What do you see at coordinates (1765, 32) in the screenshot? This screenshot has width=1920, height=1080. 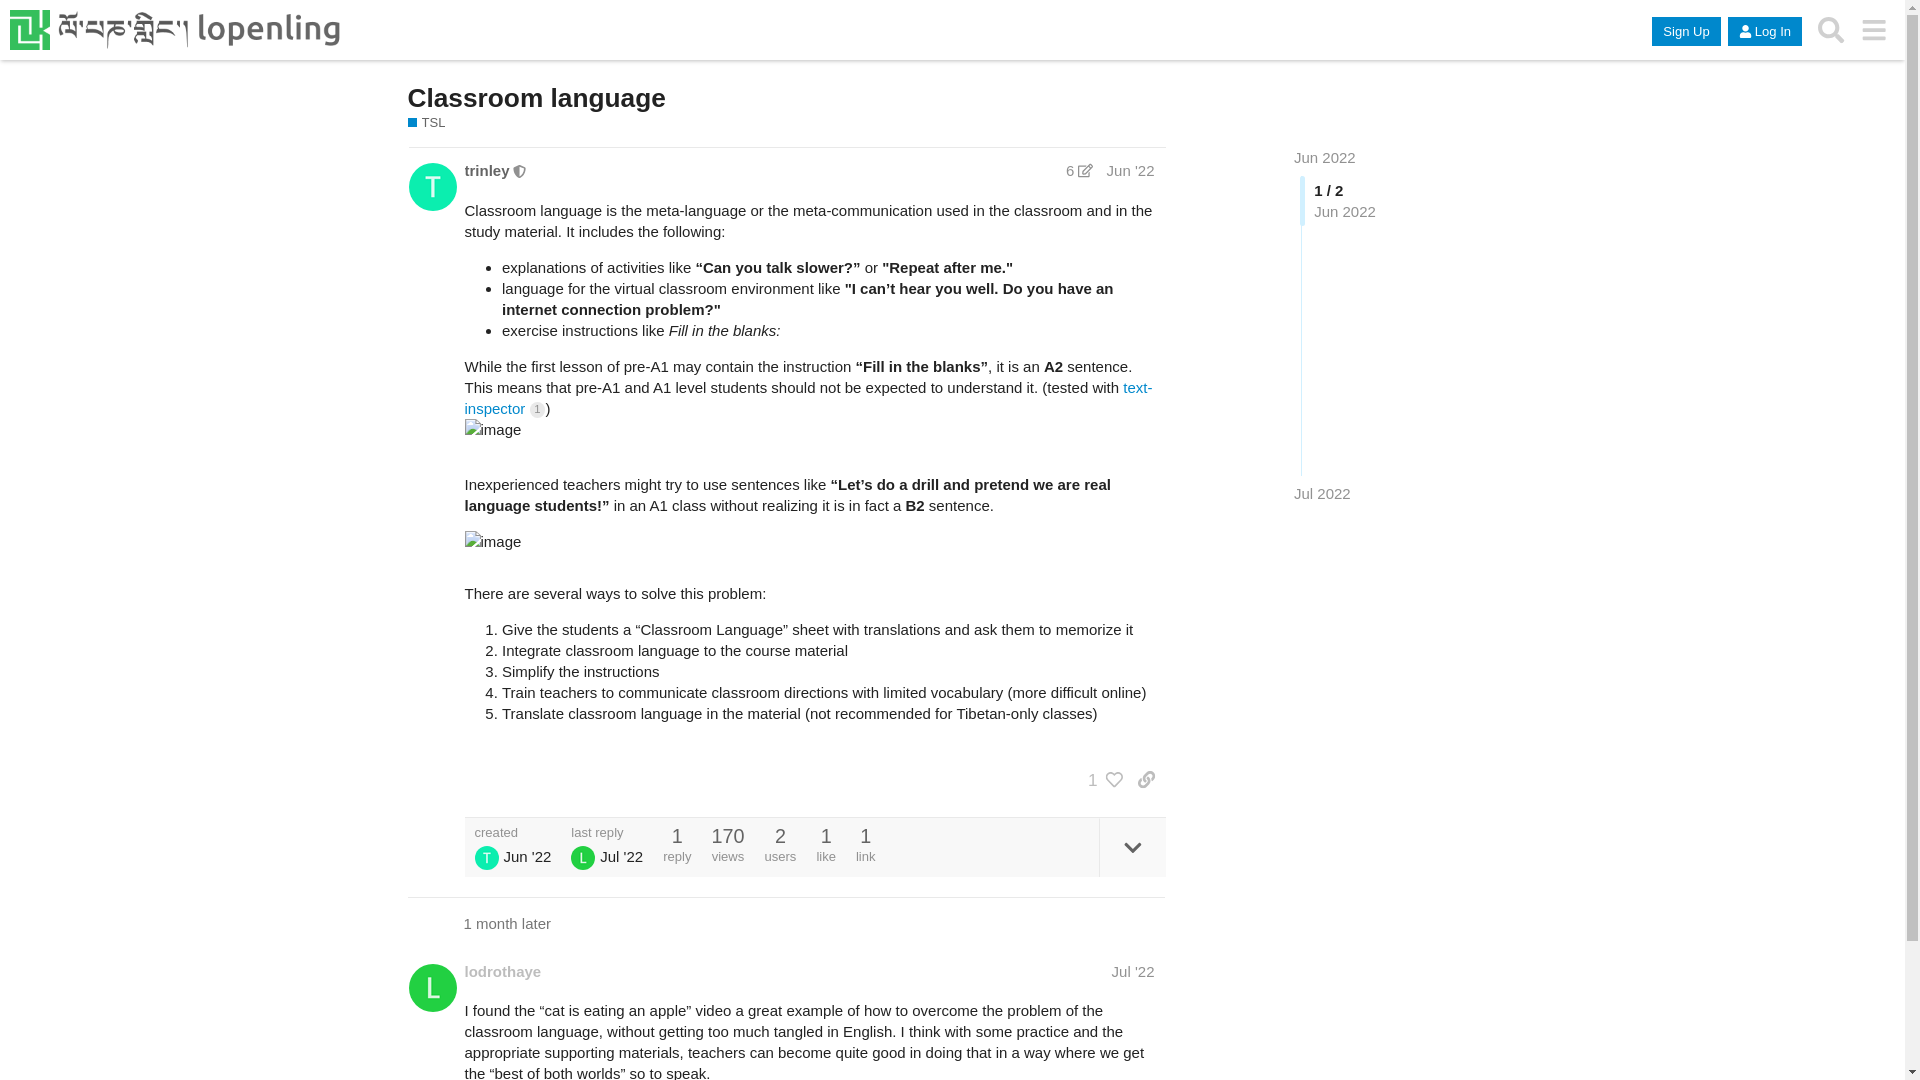 I see `Log In` at bounding box center [1765, 32].